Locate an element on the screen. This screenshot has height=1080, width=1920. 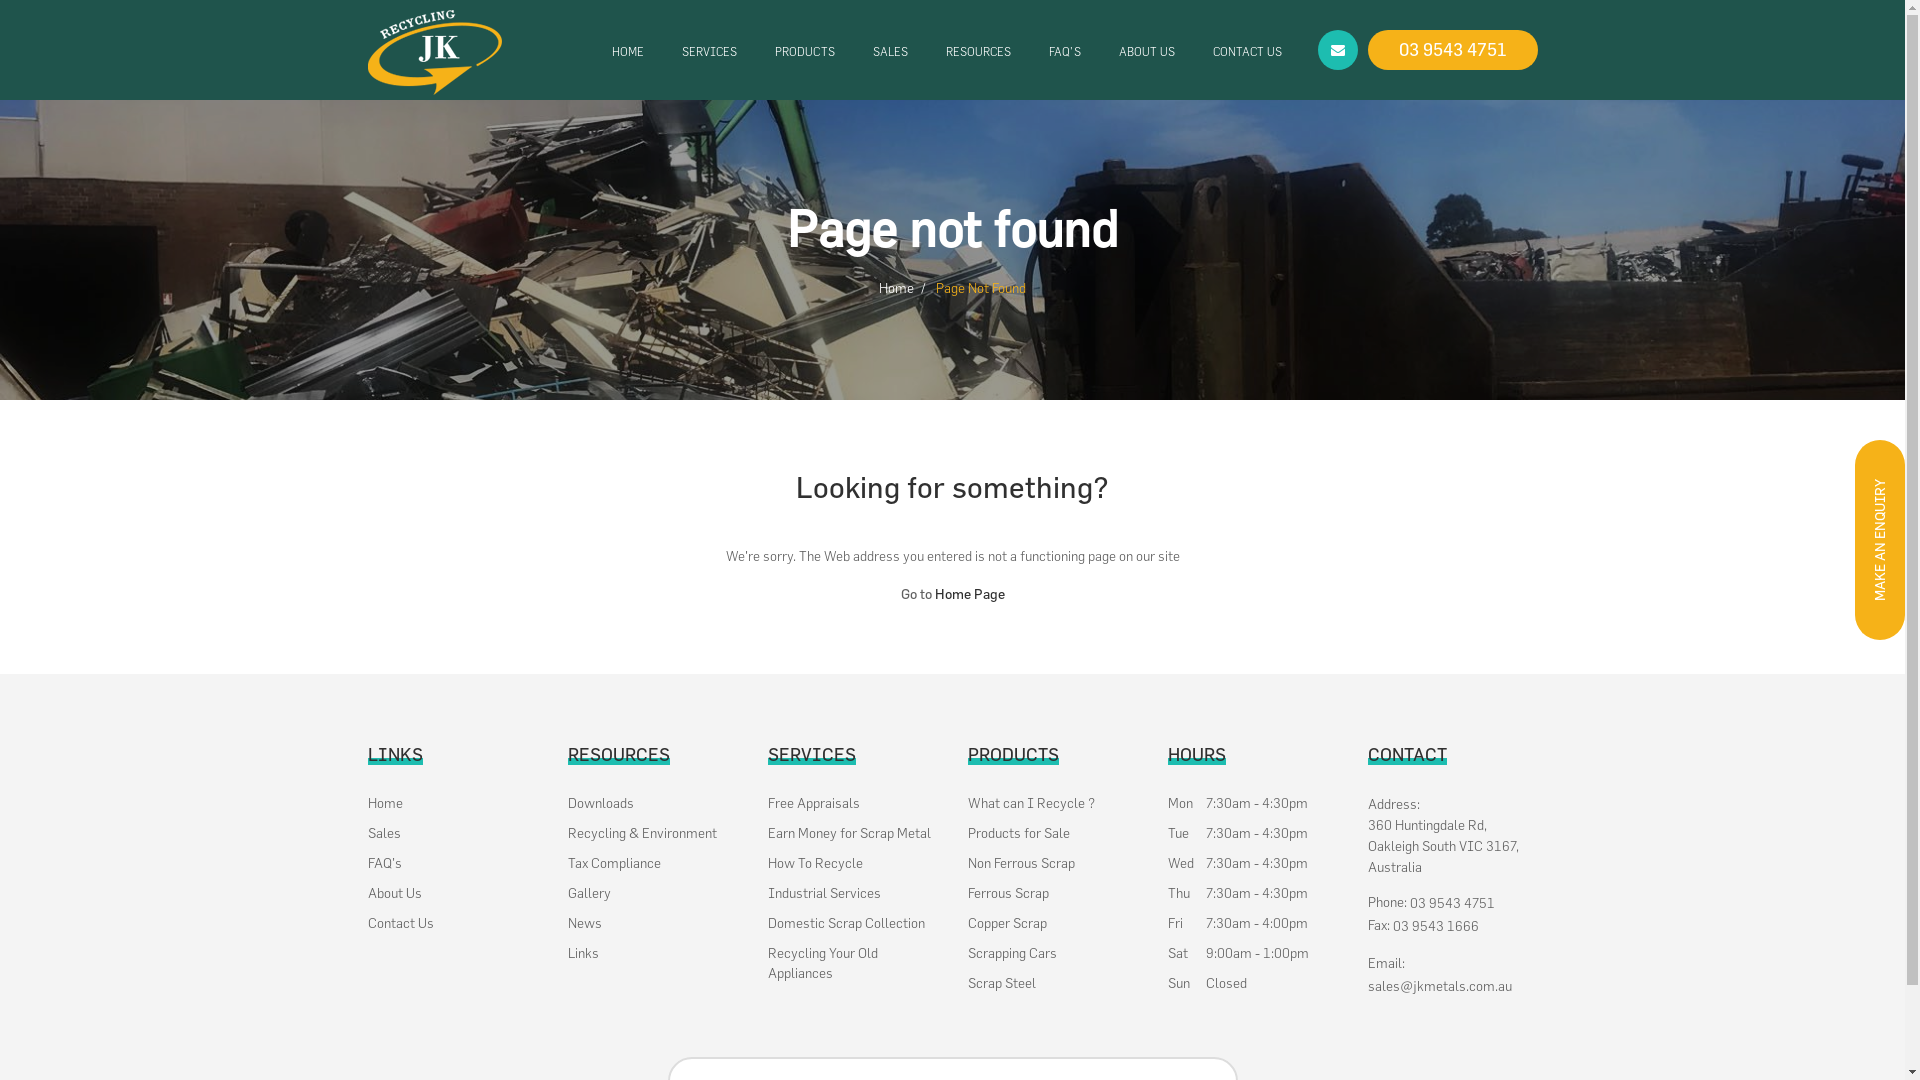
HOME is located at coordinates (628, 52).